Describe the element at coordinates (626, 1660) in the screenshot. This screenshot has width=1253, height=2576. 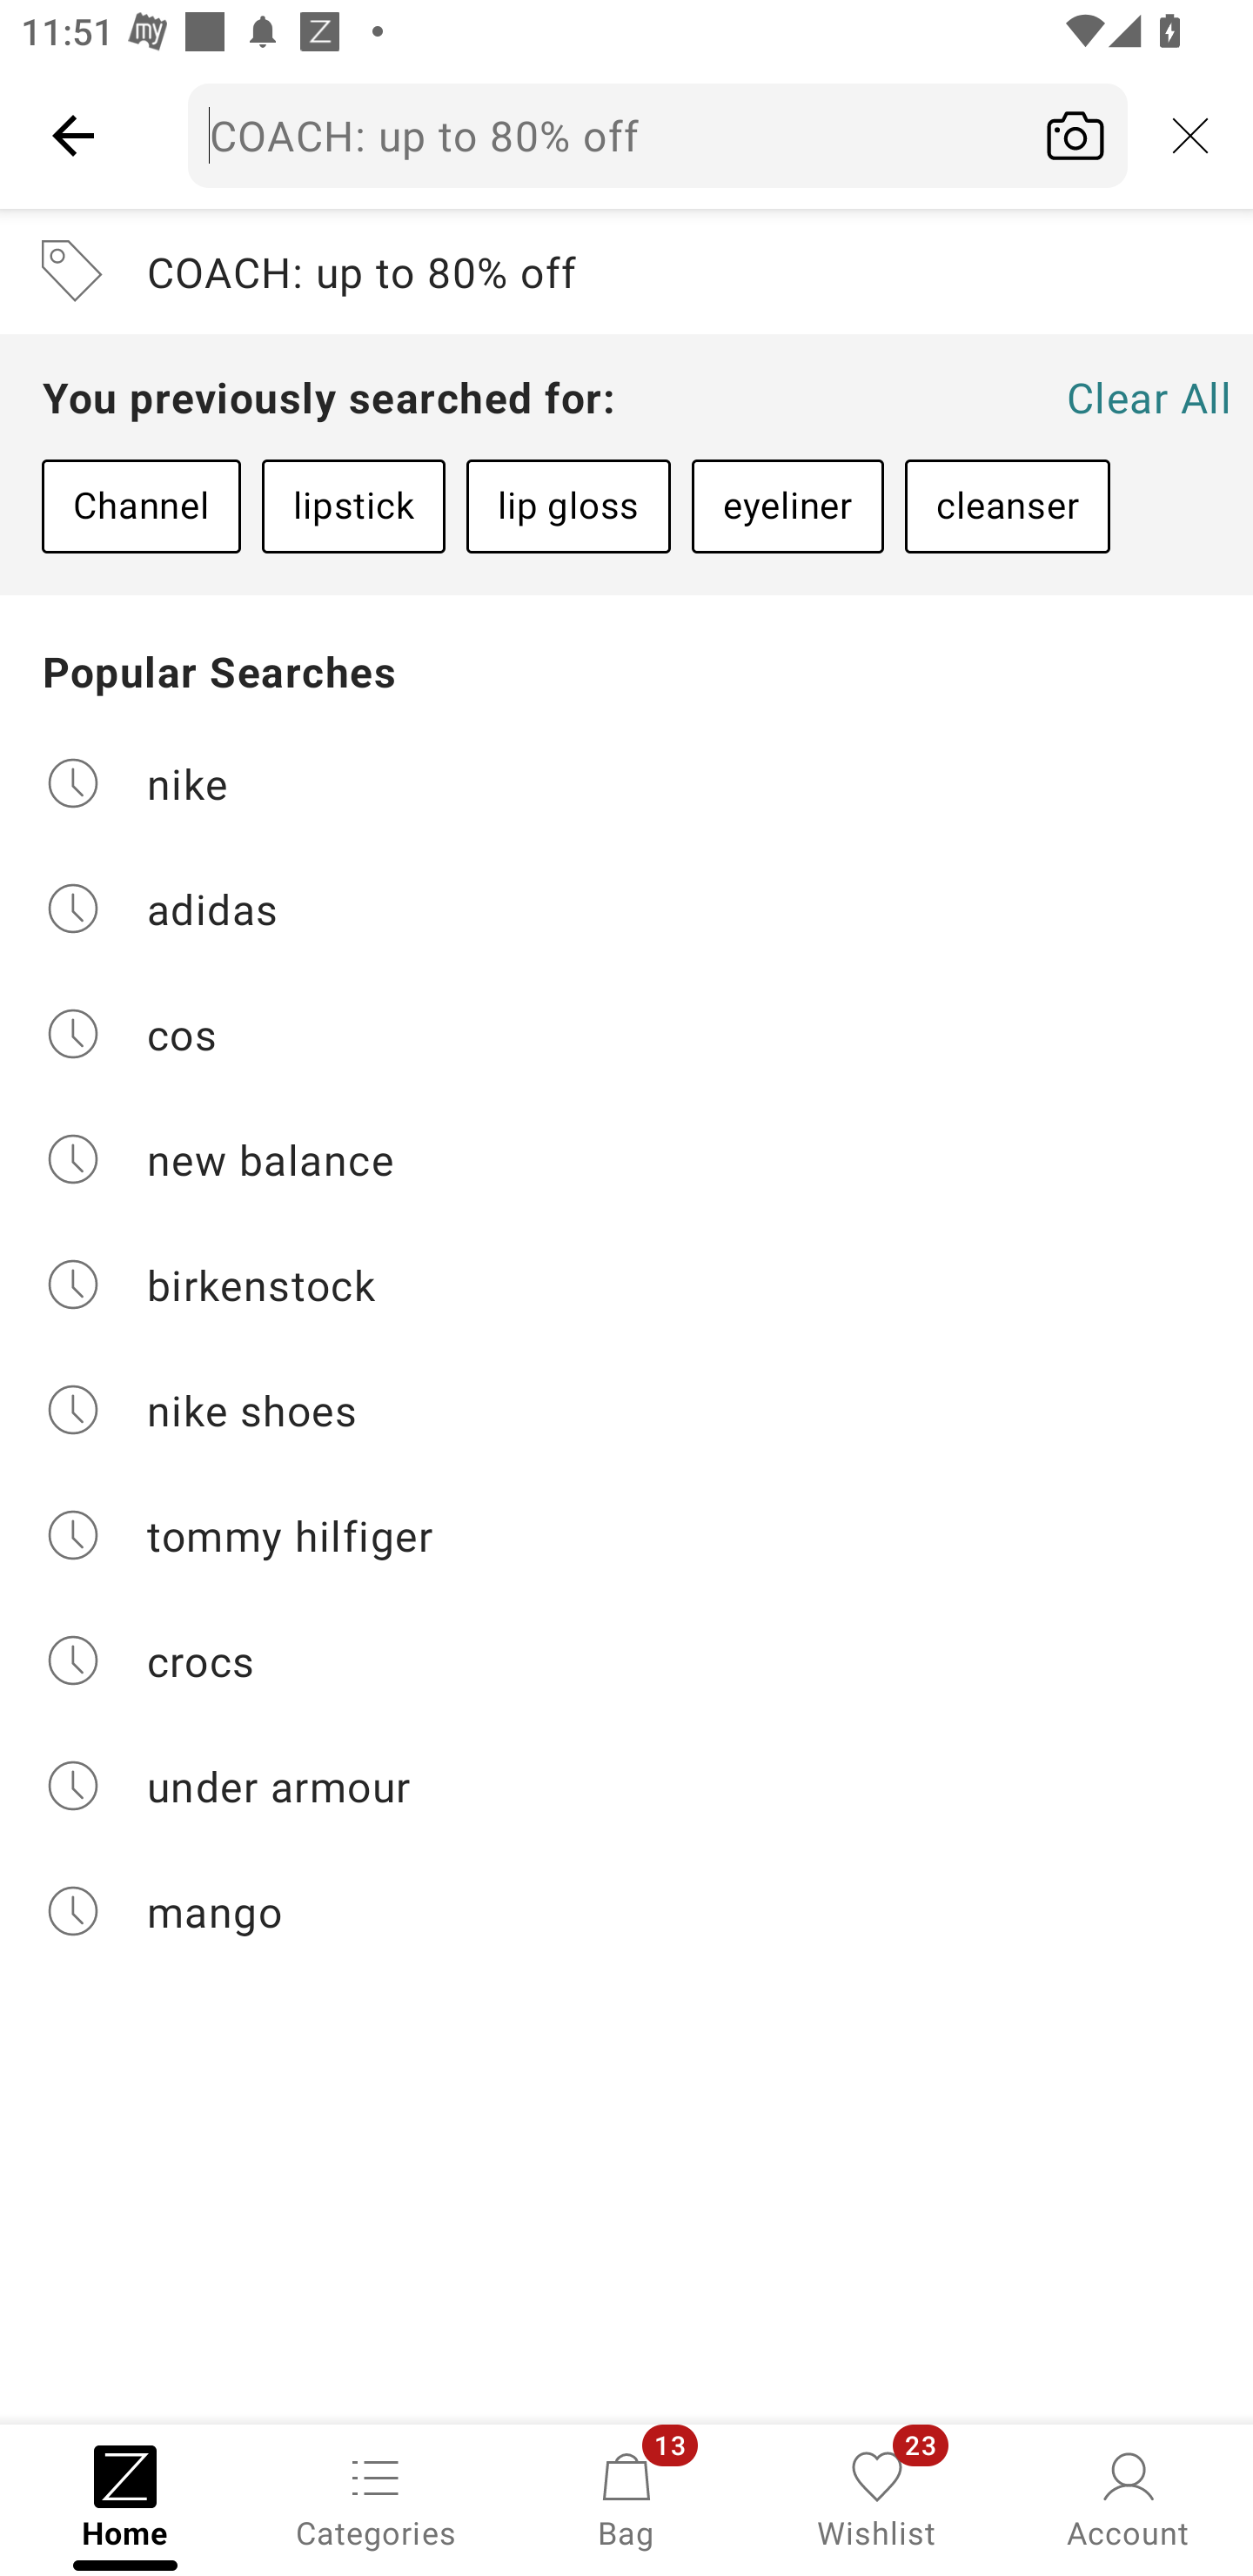
I see `crocs` at that location.